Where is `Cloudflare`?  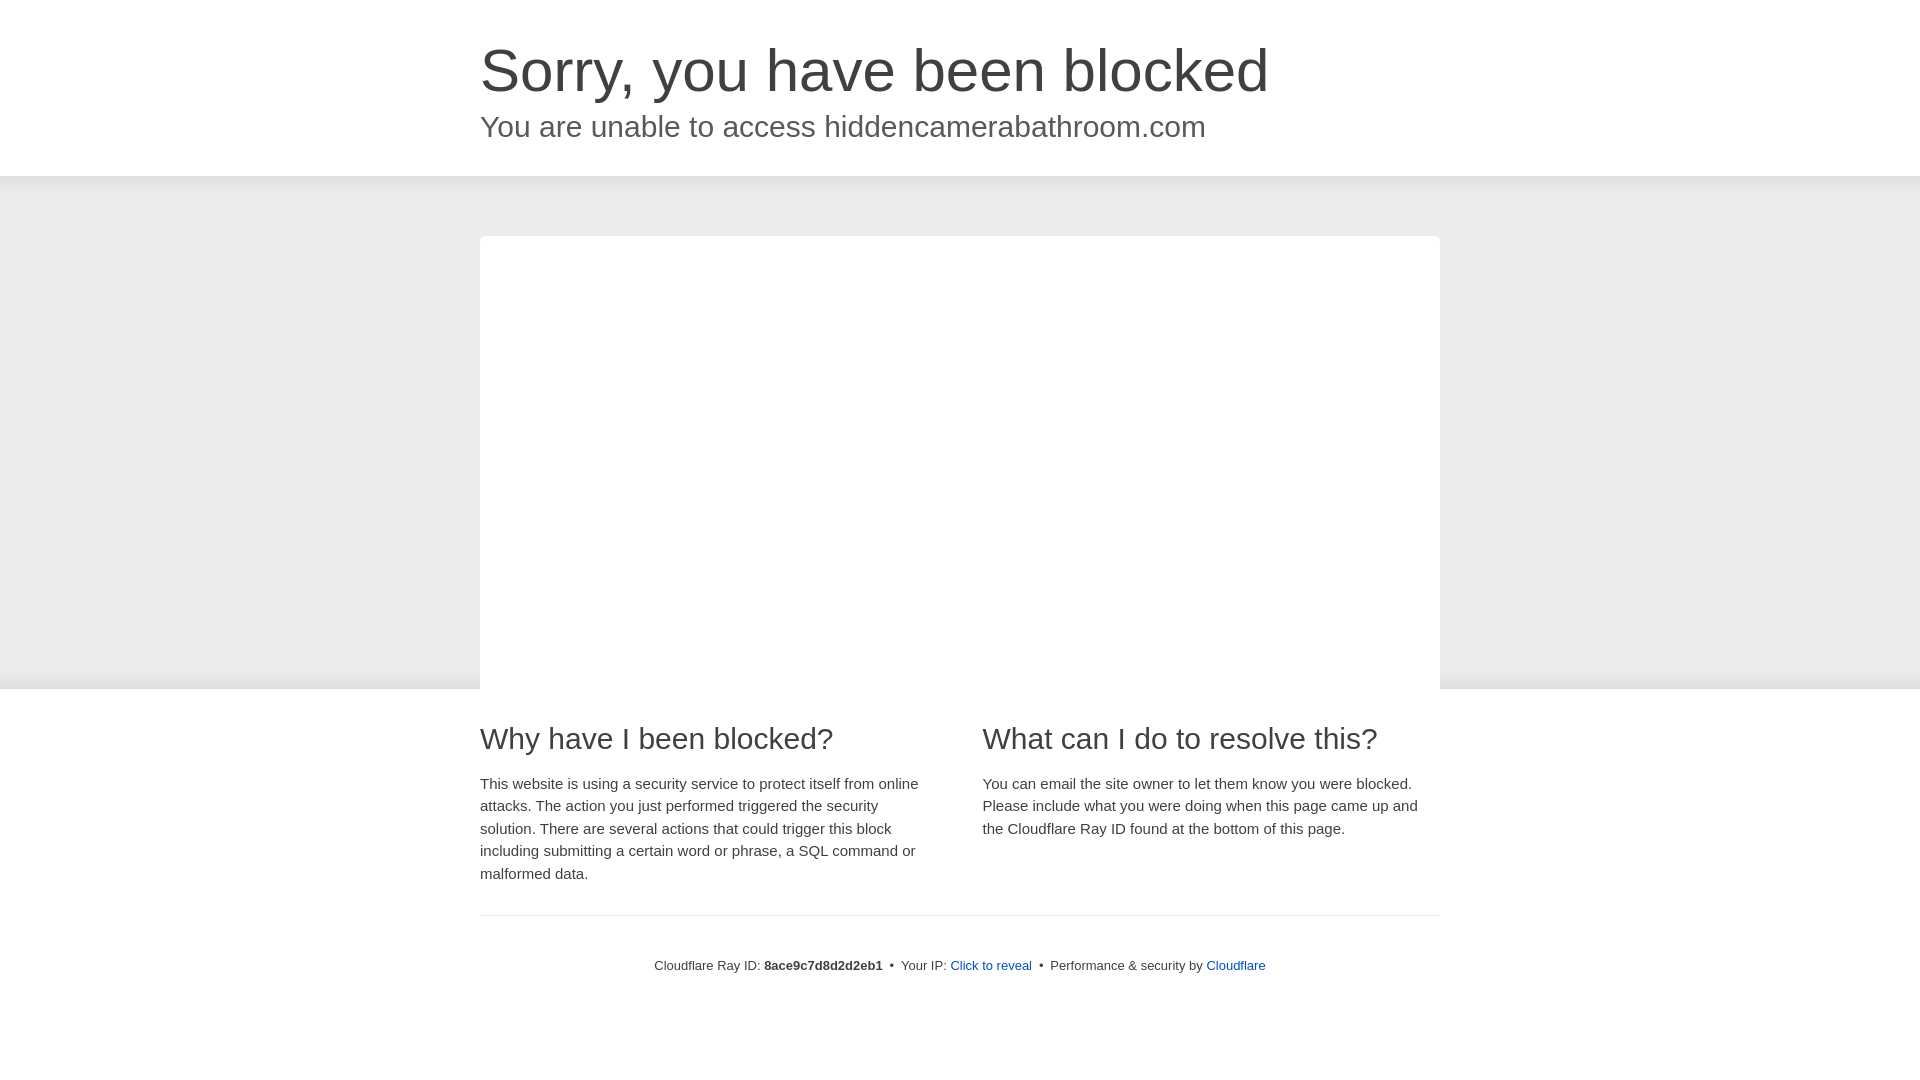 Cloudflare is located at coordinates (1235, 965).